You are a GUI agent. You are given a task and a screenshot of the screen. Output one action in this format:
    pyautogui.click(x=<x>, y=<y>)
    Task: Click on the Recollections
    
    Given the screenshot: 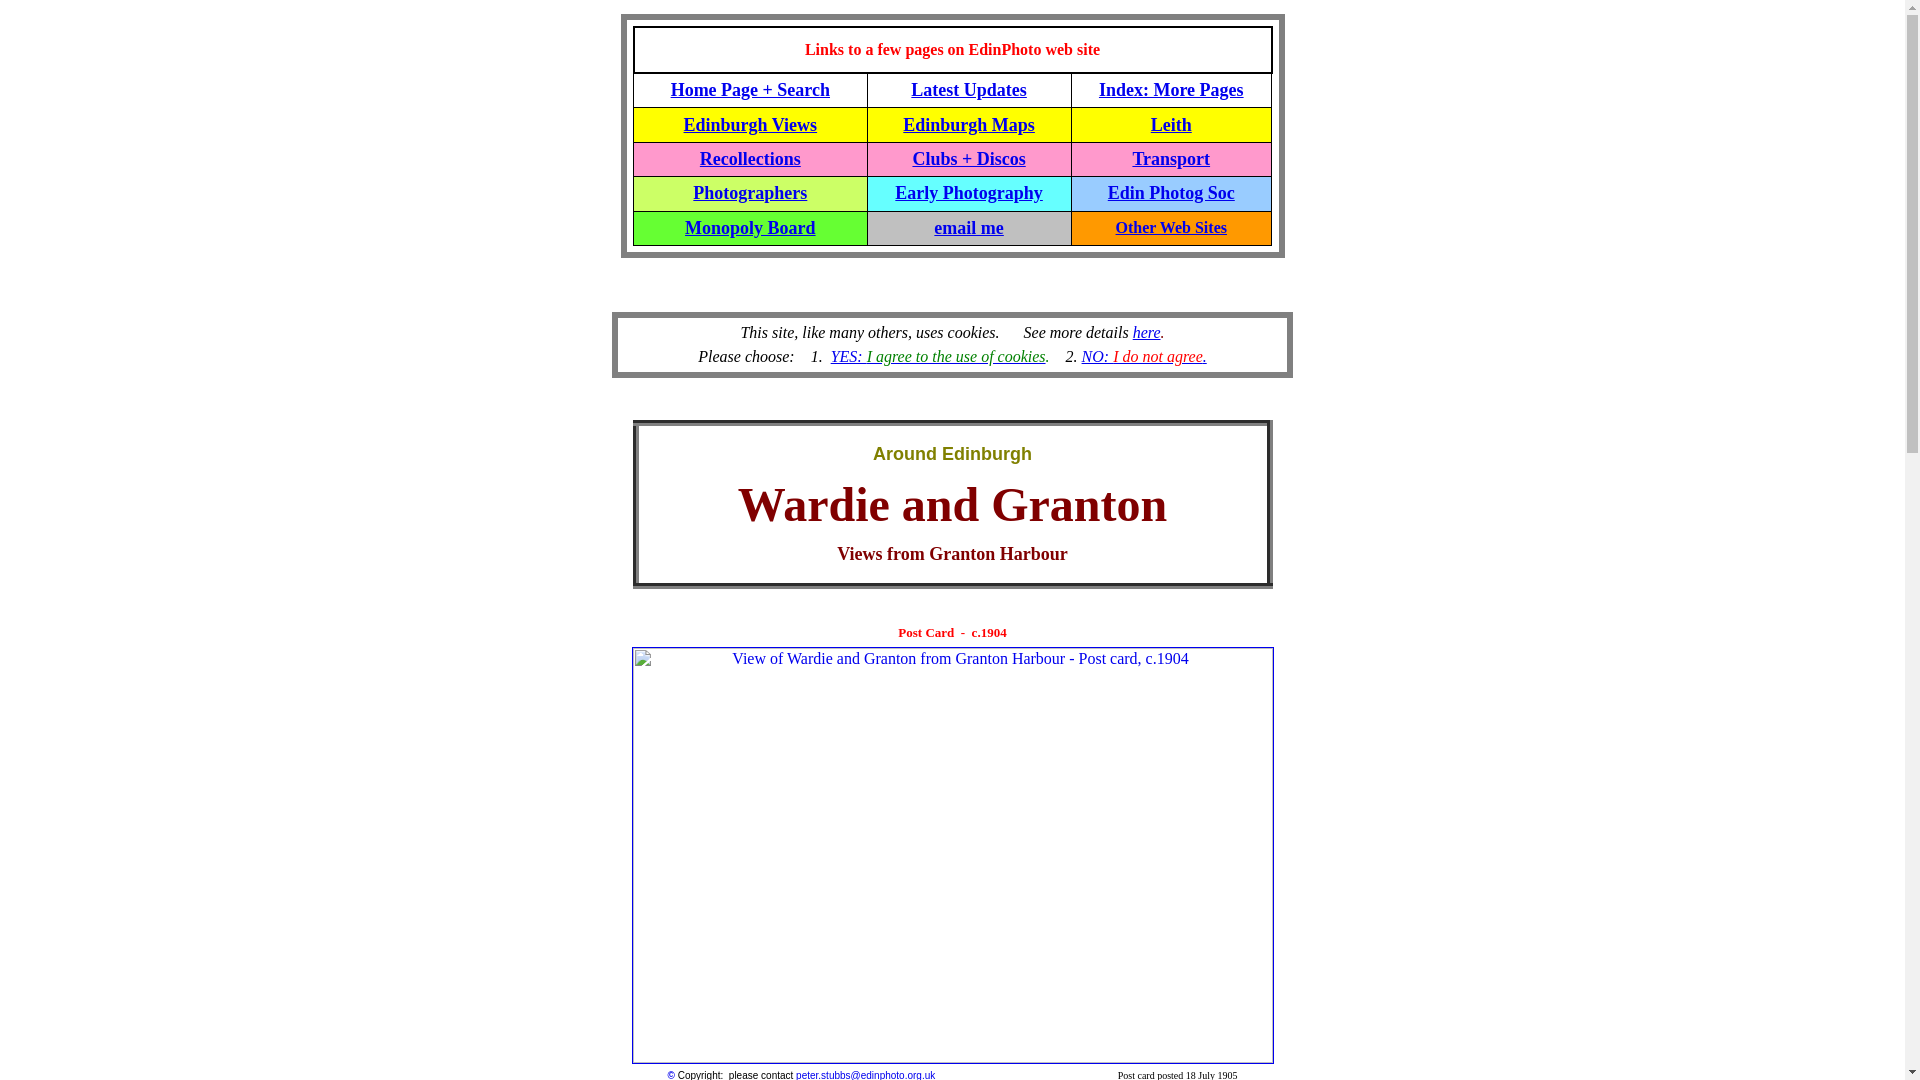 What is the action you would take?
    pyautogui.click(x=750, y=158)
    